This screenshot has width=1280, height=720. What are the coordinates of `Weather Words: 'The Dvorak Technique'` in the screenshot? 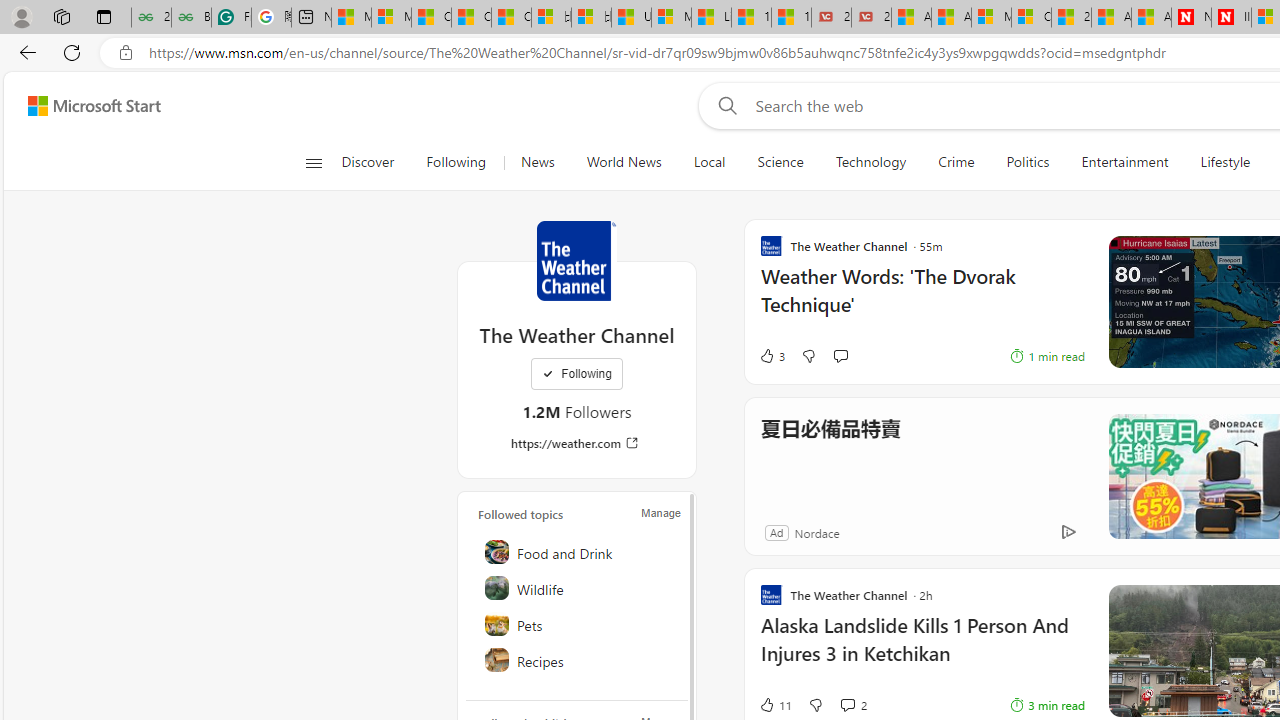 It's located at (922, 300).